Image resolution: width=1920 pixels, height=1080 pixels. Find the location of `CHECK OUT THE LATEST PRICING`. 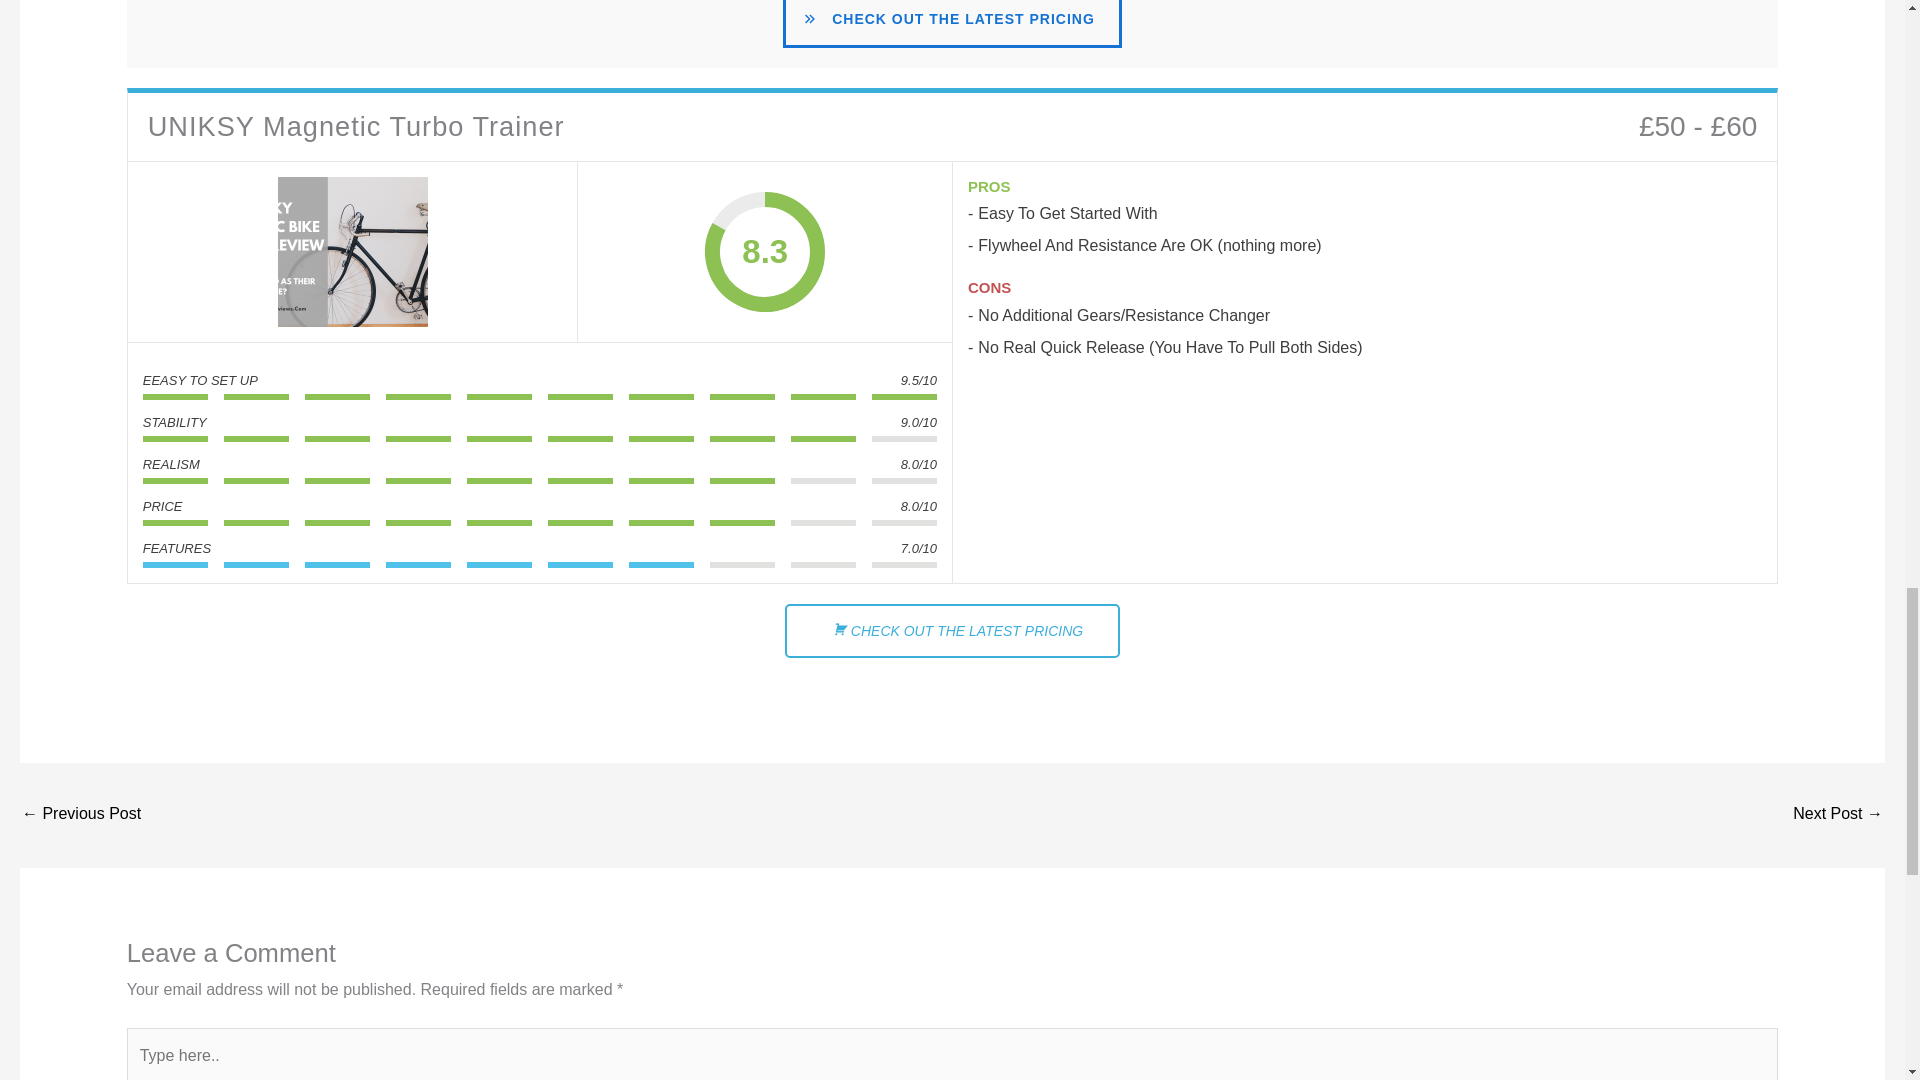

CHECK OUT THE LATEST PRICING is located at coordinates (952, 24).